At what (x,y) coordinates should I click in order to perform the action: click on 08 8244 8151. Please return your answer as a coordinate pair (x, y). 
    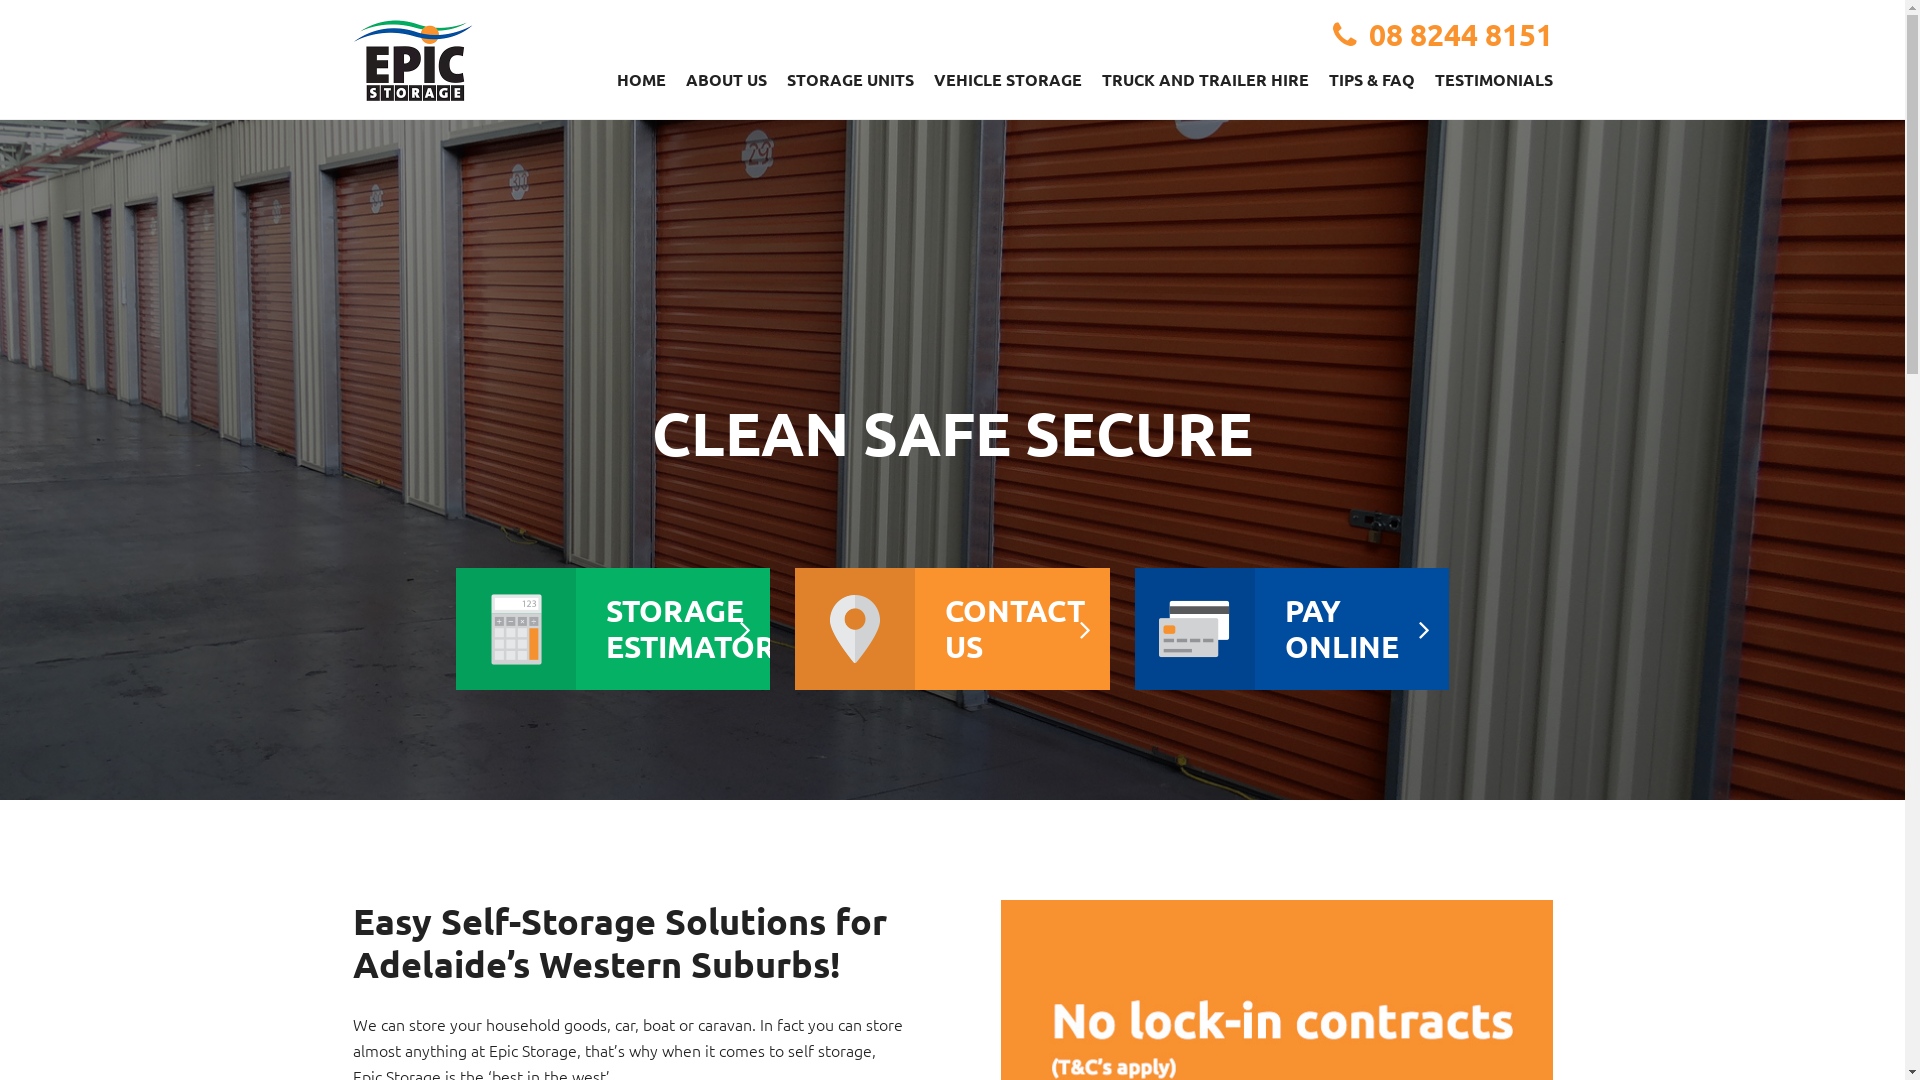
    Looking at the image, I should click on (1460, 34).